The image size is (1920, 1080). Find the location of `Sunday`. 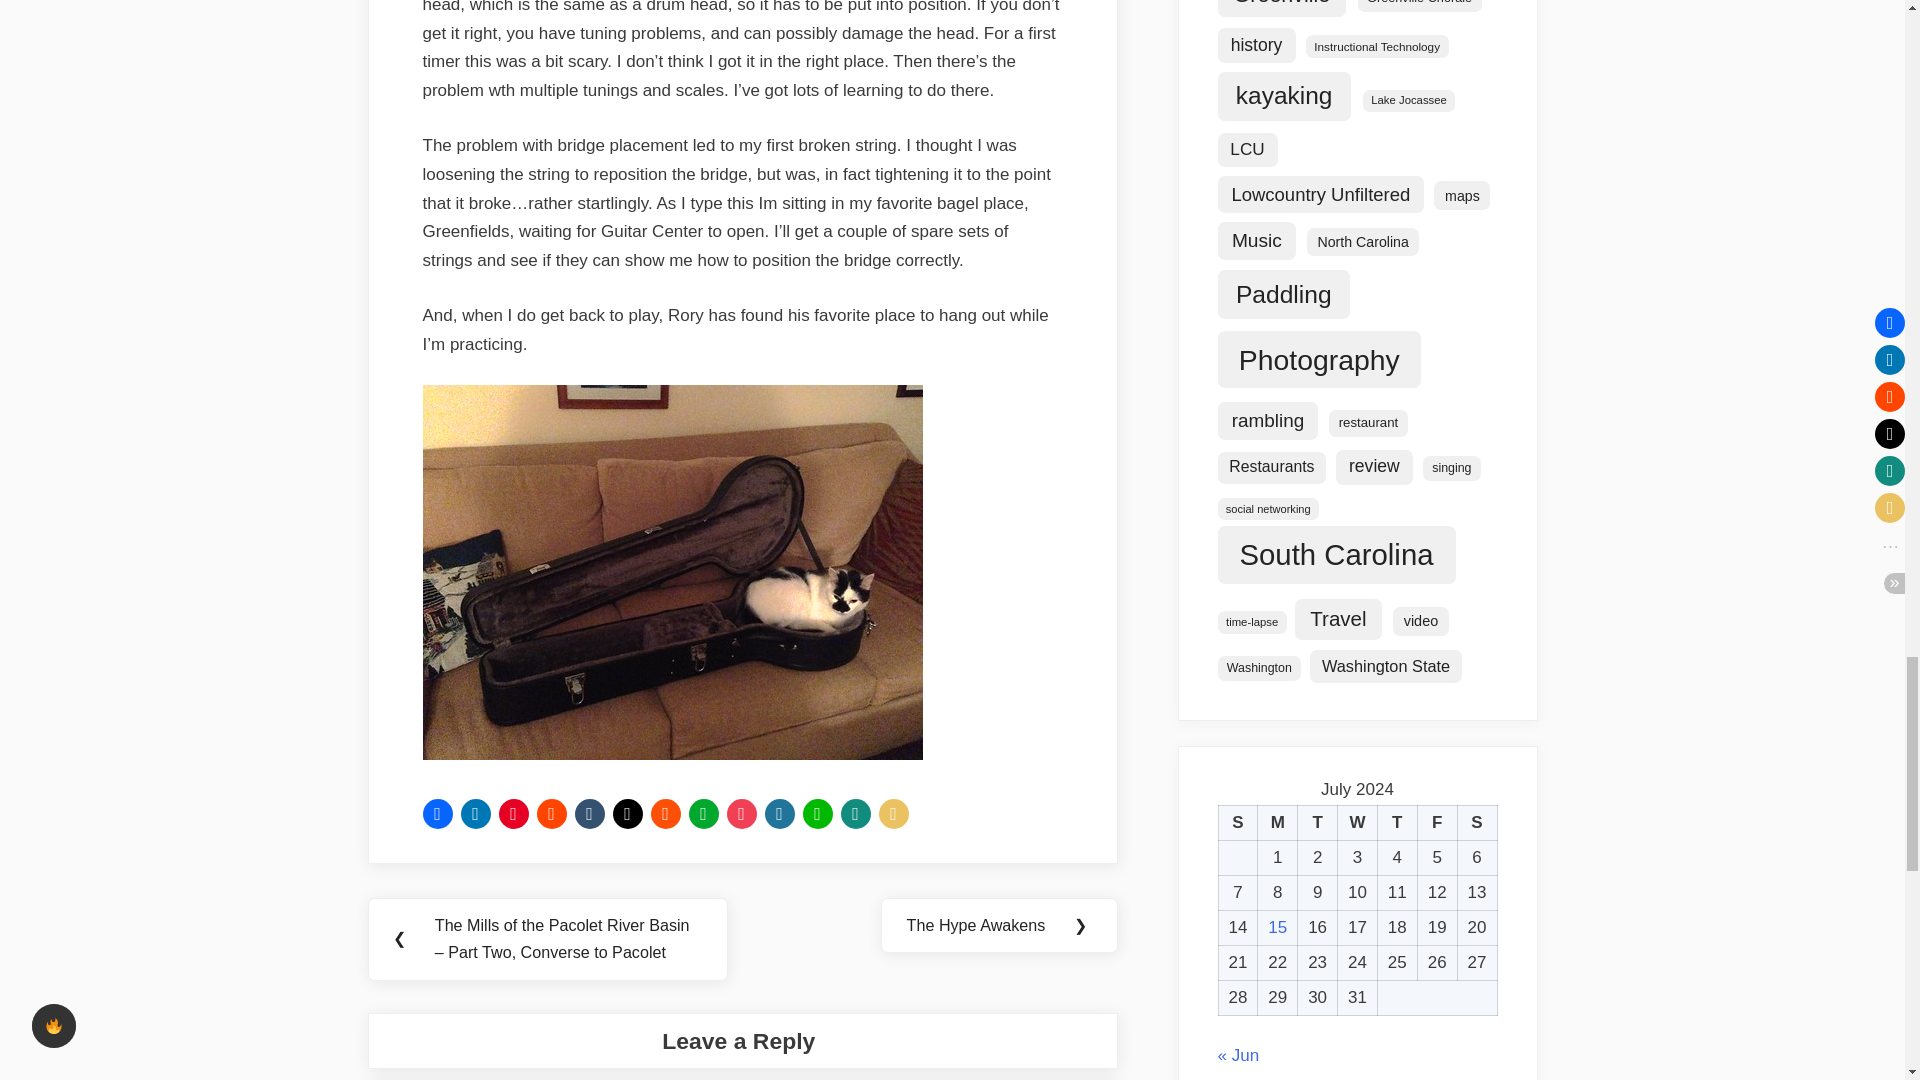

Sunday is located at coordinates (1237, 823).